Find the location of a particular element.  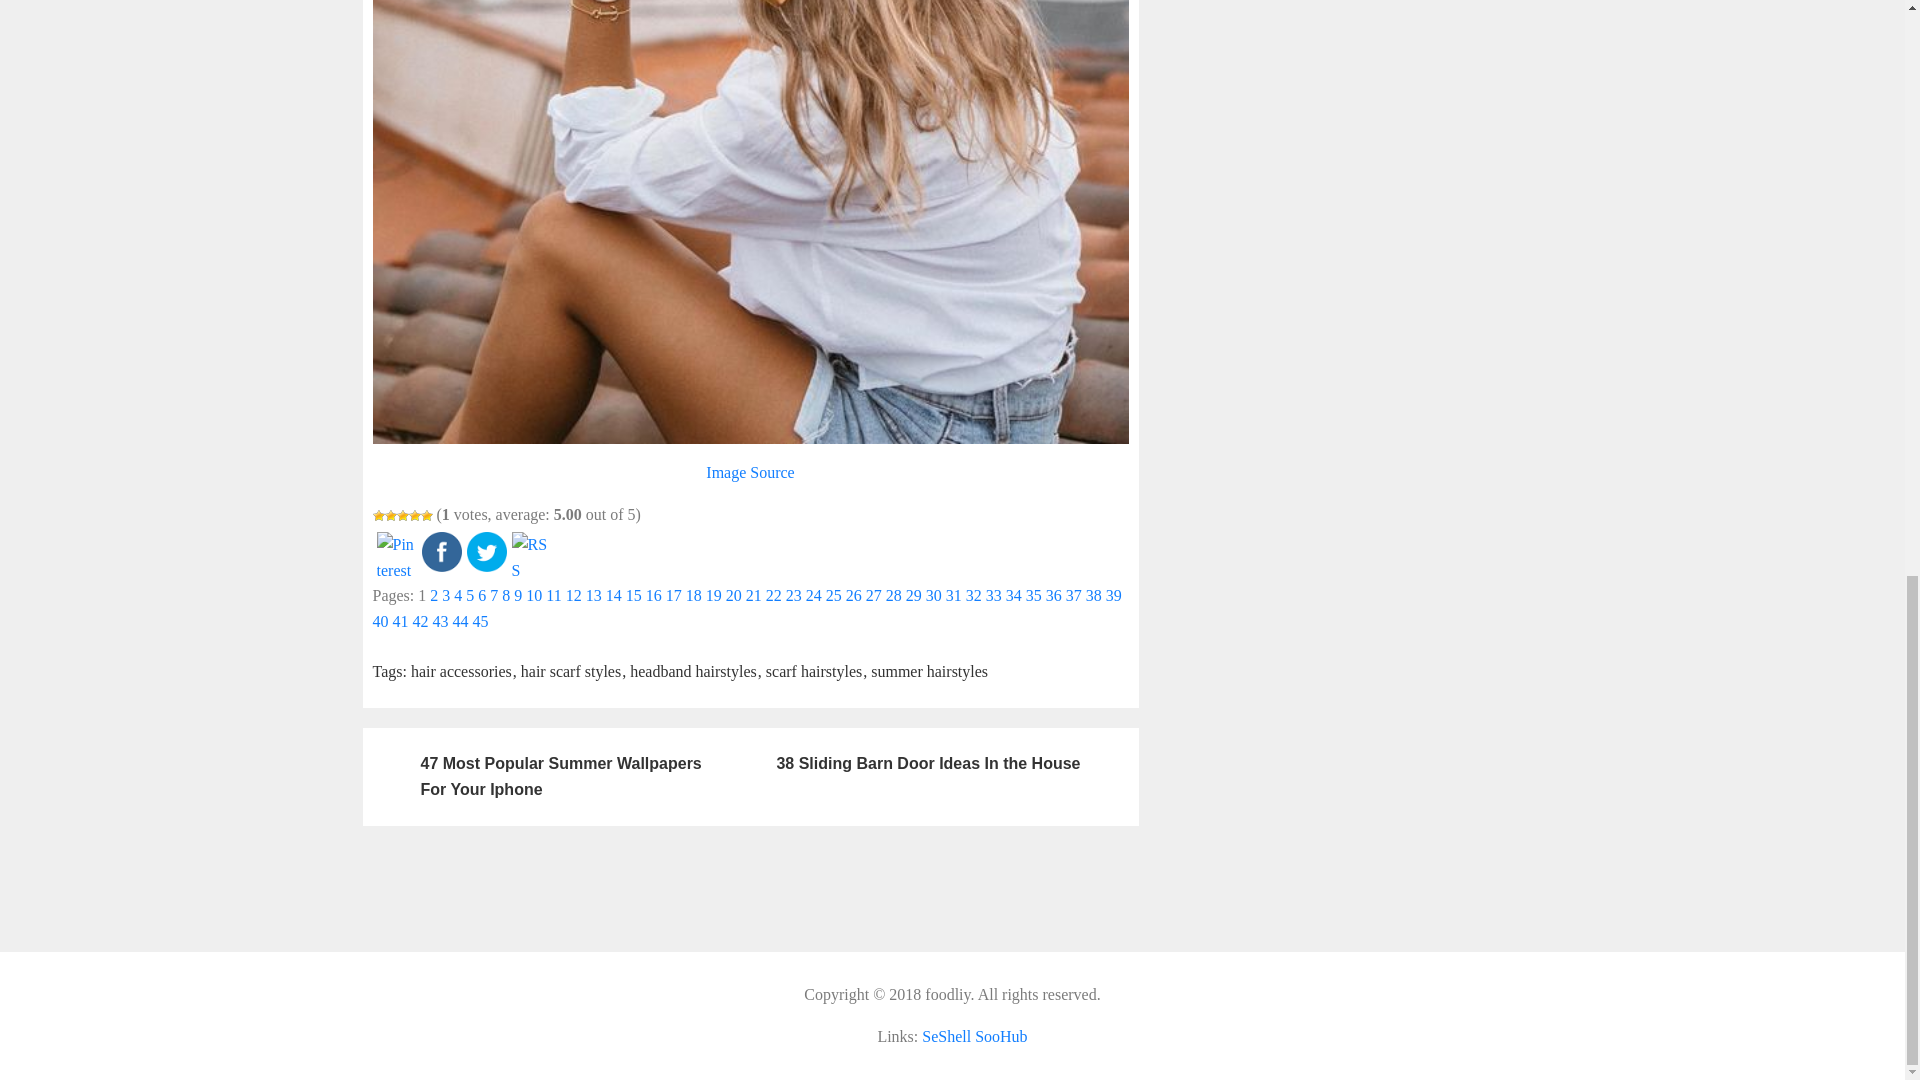

15 is located at coordinates (633, 595).